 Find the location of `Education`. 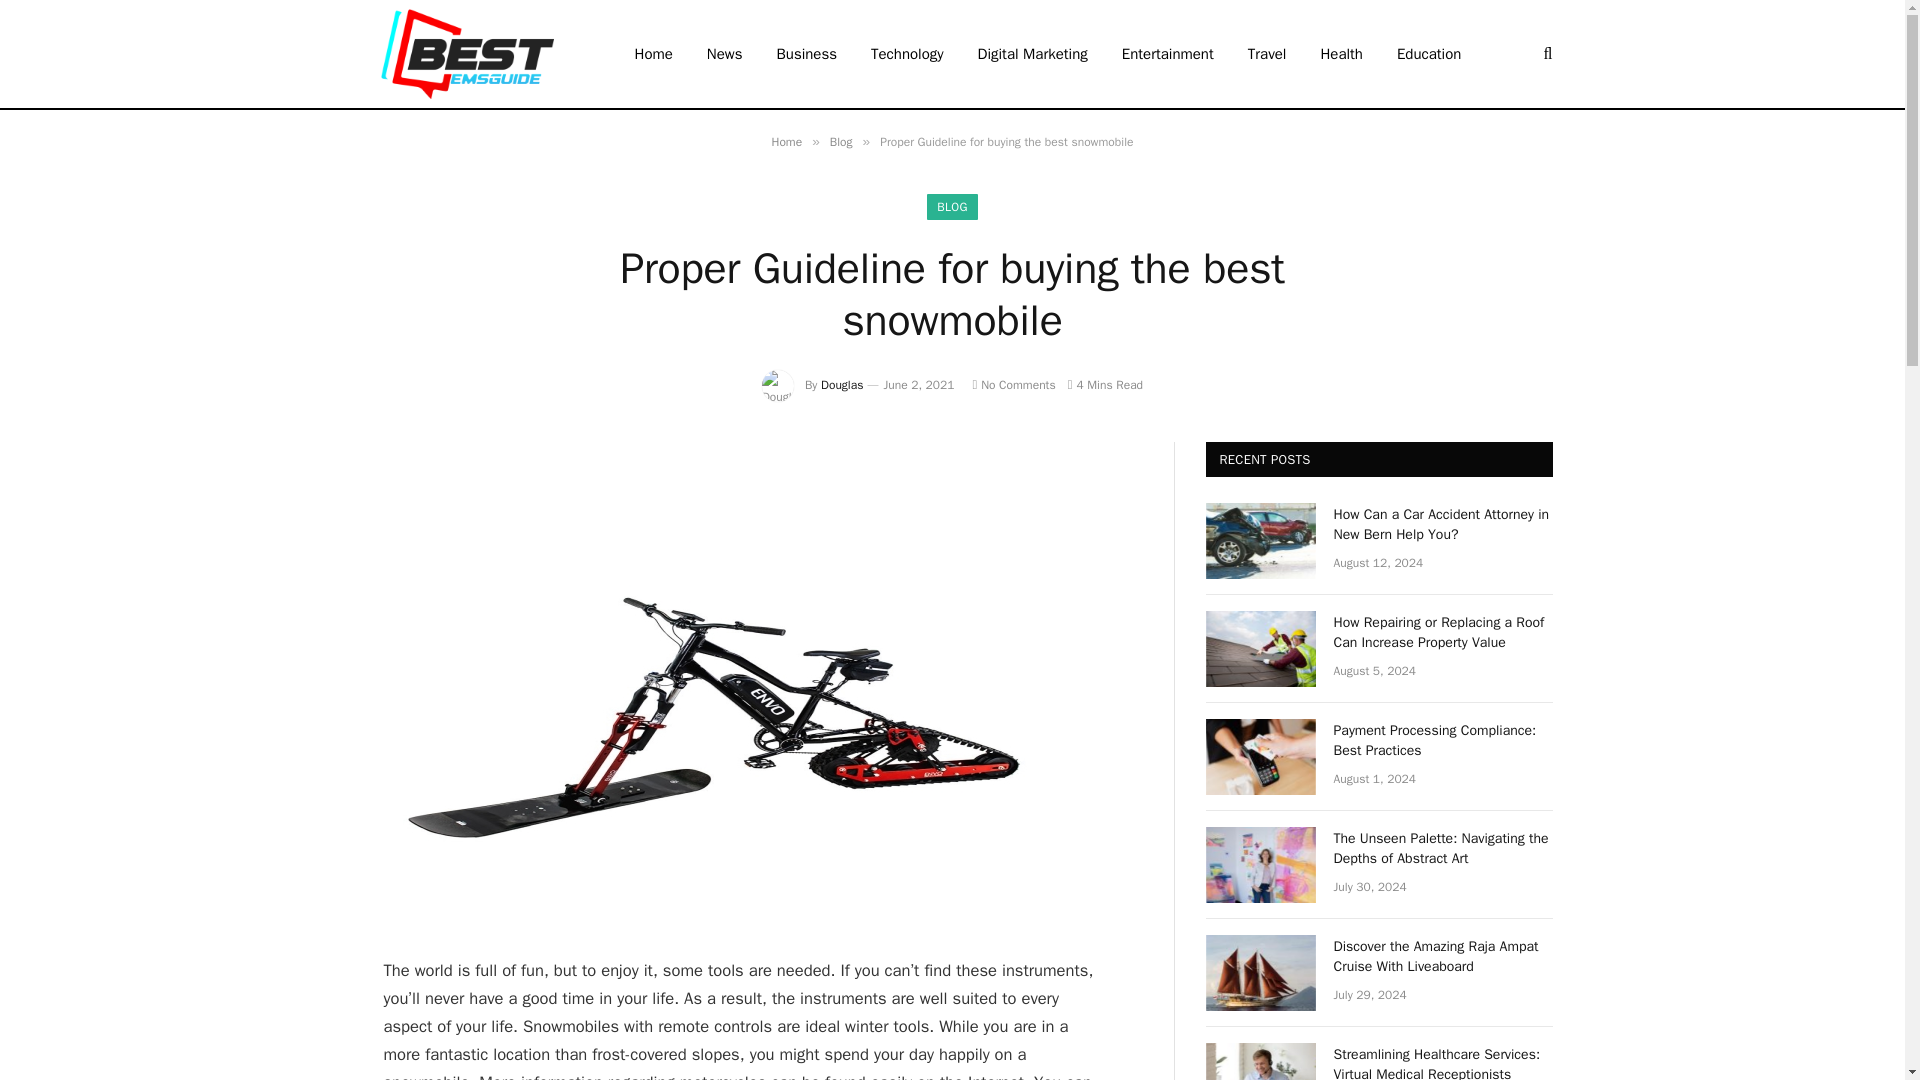

Education is located at coordinates (1429, 54).